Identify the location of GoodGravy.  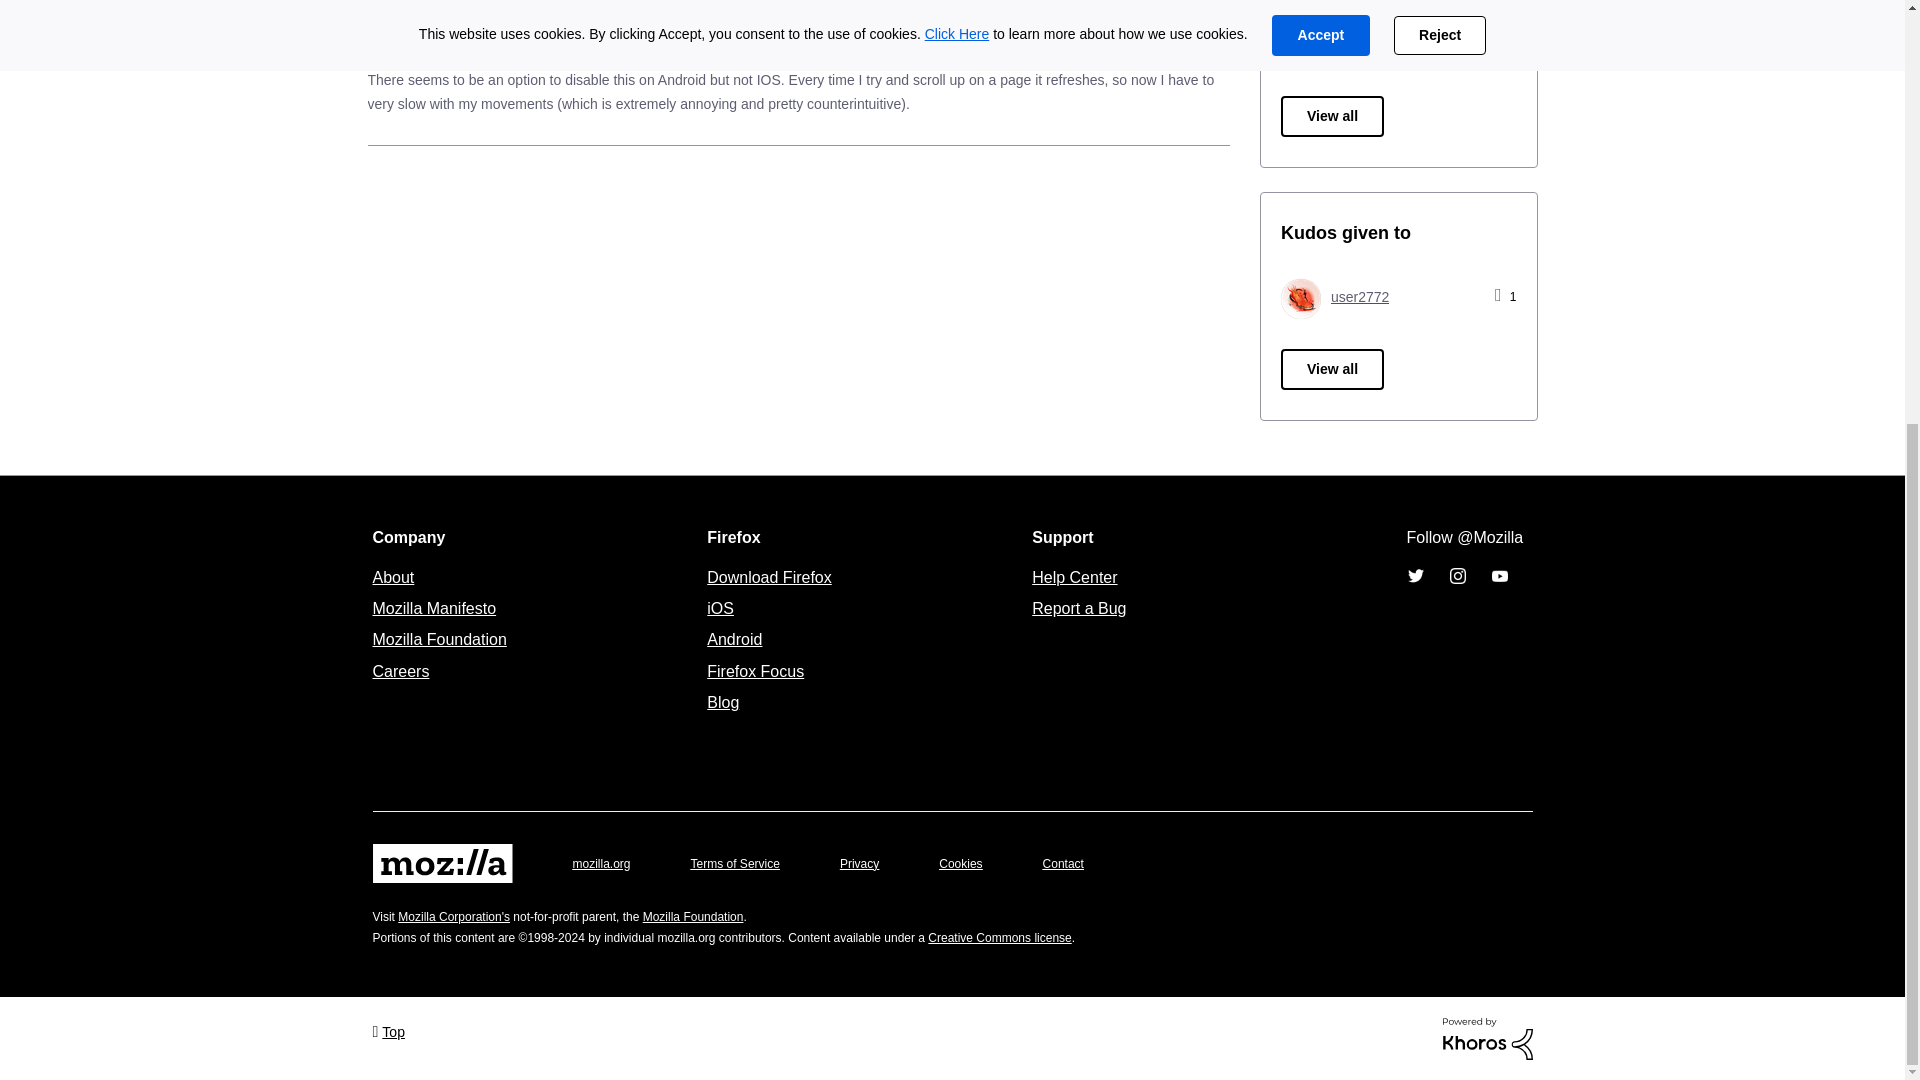
(426, 46).